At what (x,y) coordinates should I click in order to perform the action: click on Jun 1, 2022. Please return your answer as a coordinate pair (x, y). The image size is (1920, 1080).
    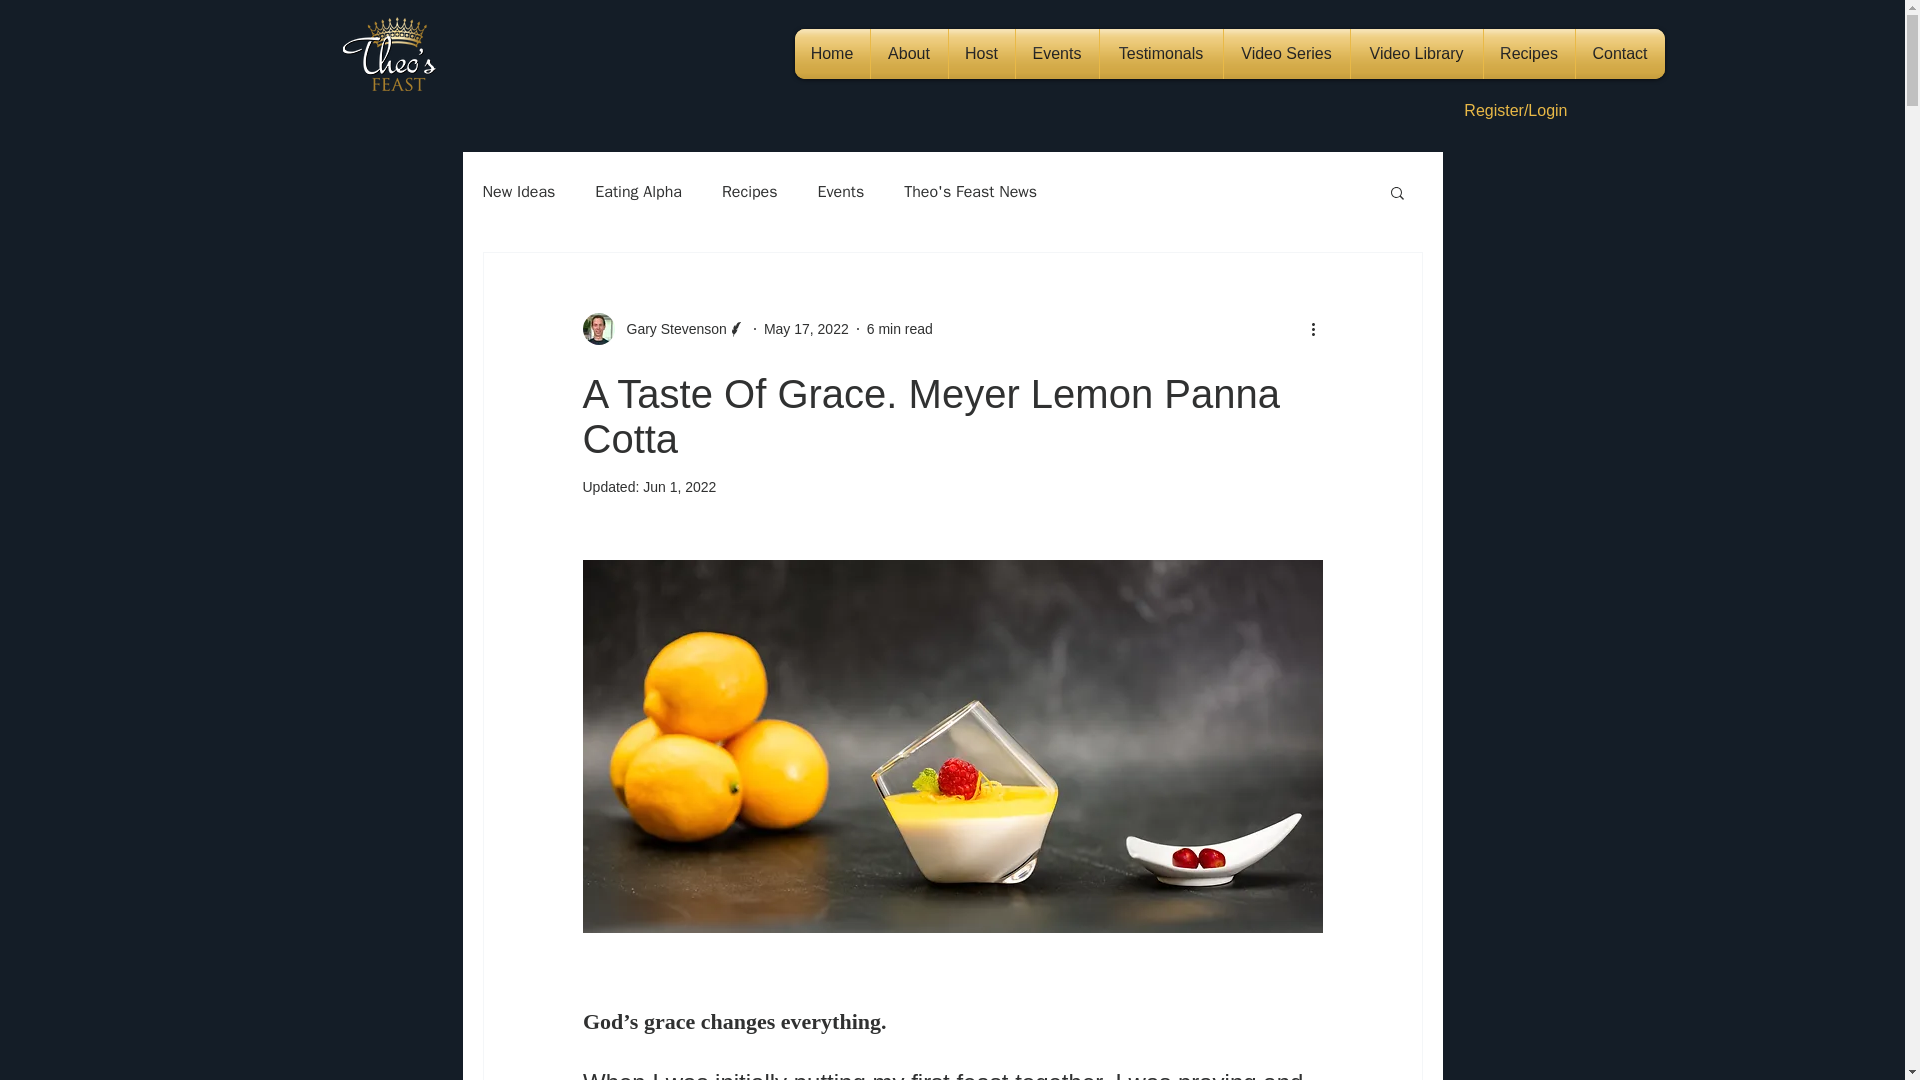
    Looking at the image, I should click on (680, 486).